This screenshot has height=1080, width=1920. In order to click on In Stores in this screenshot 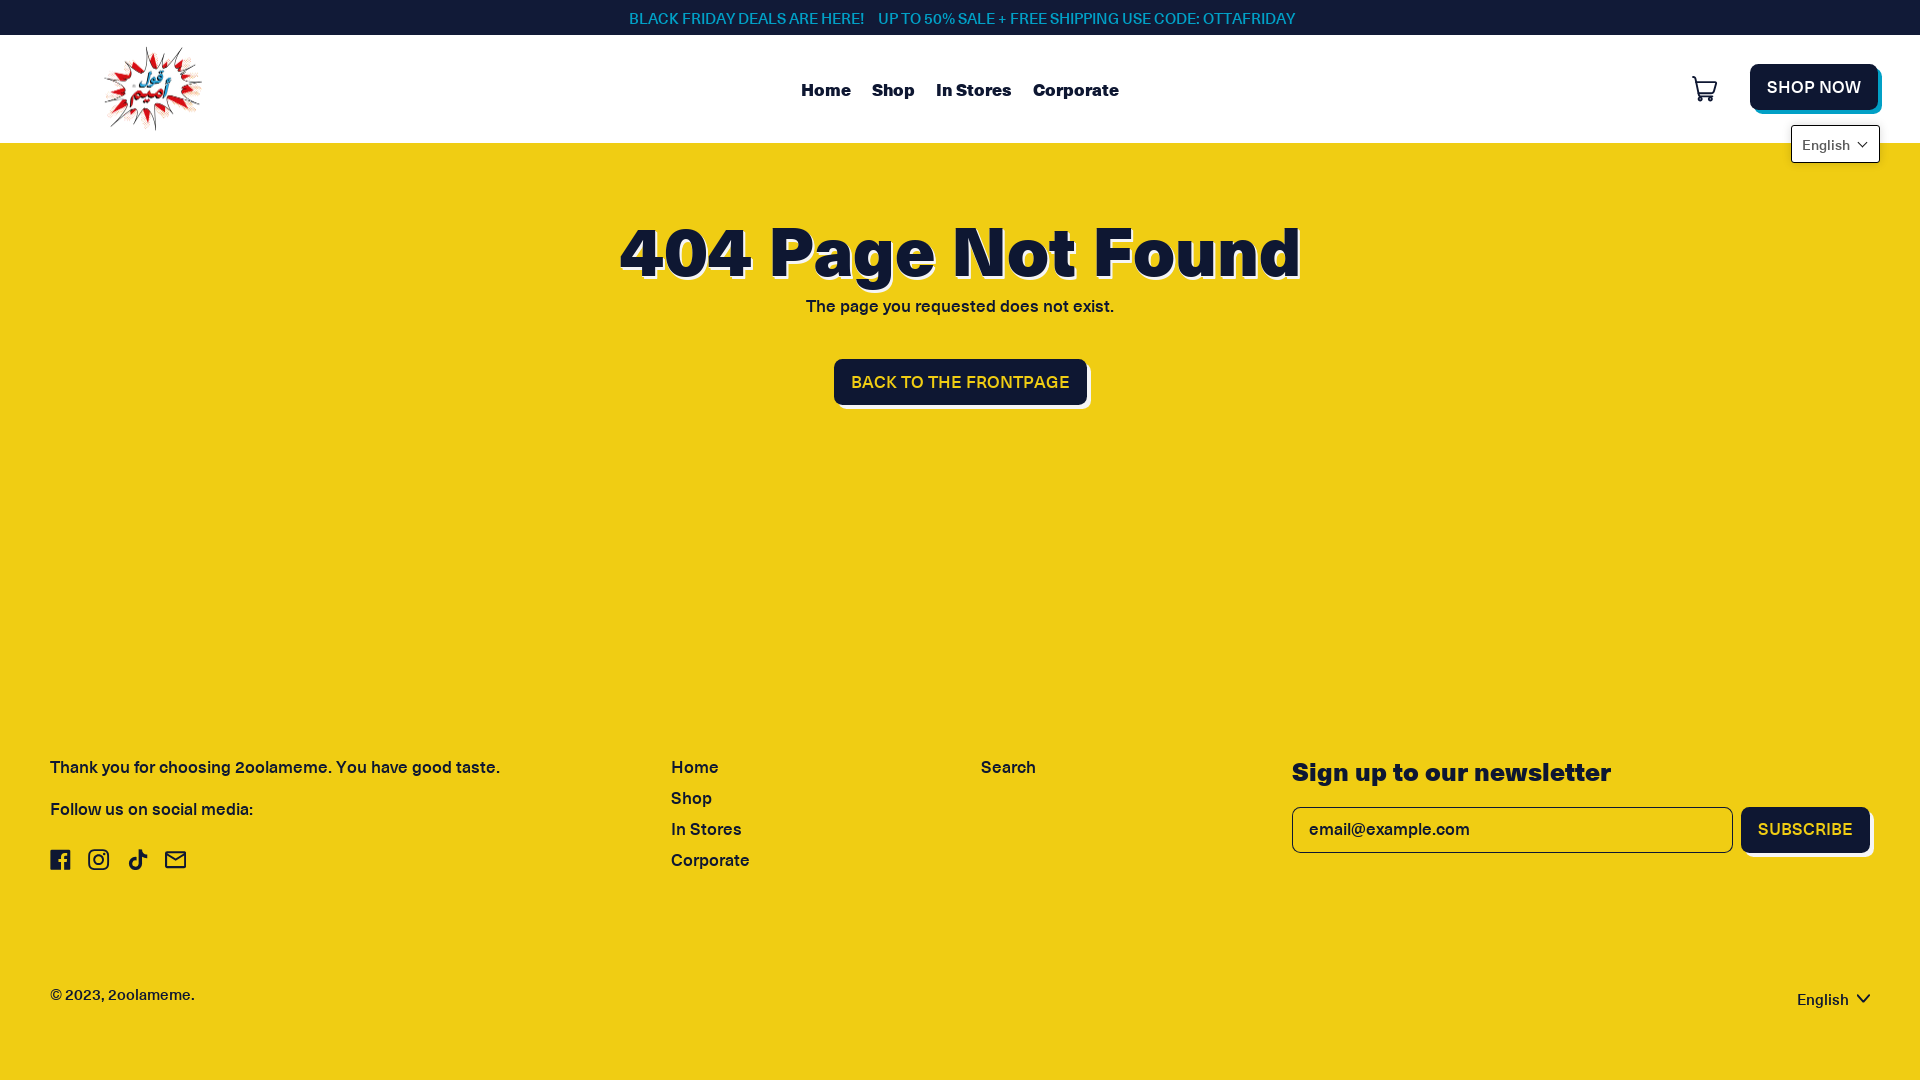, I will do `click(974, 88)`.